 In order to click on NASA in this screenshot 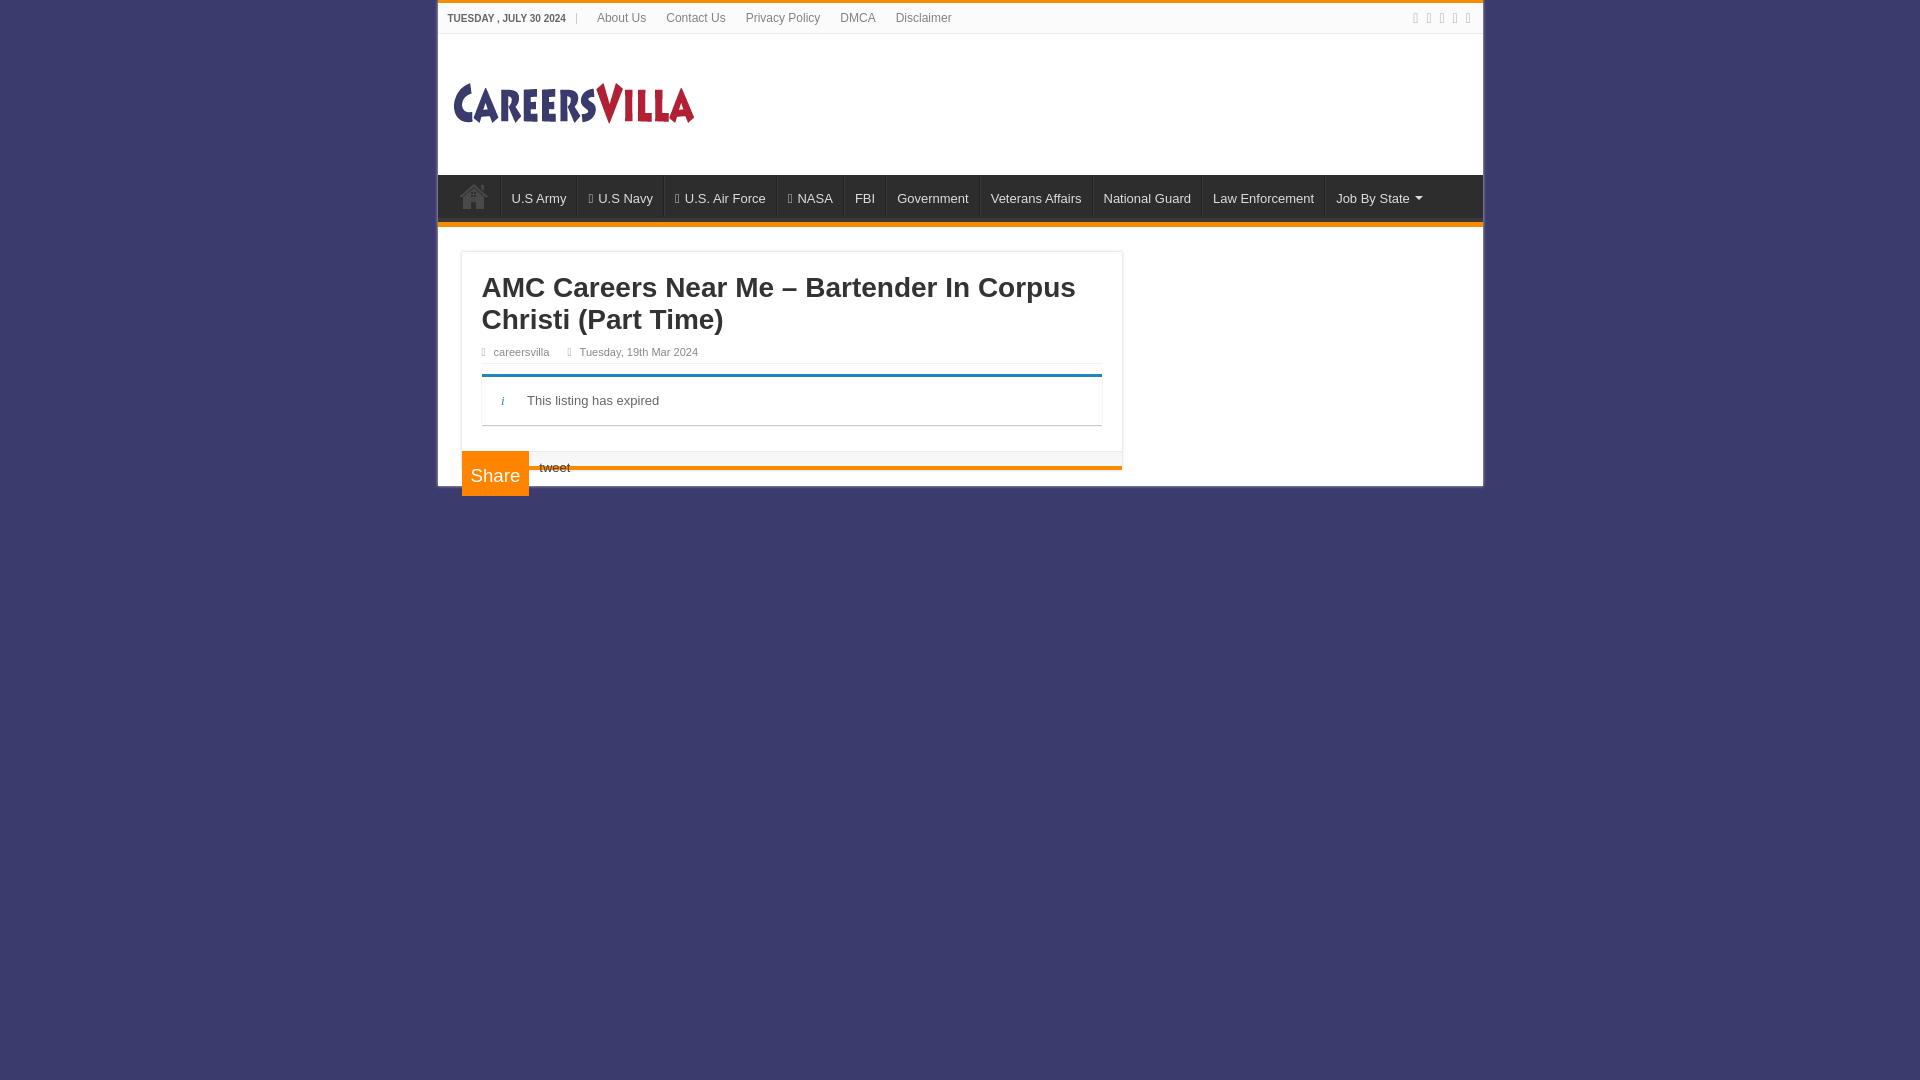, I will do `click(810, 196)`.